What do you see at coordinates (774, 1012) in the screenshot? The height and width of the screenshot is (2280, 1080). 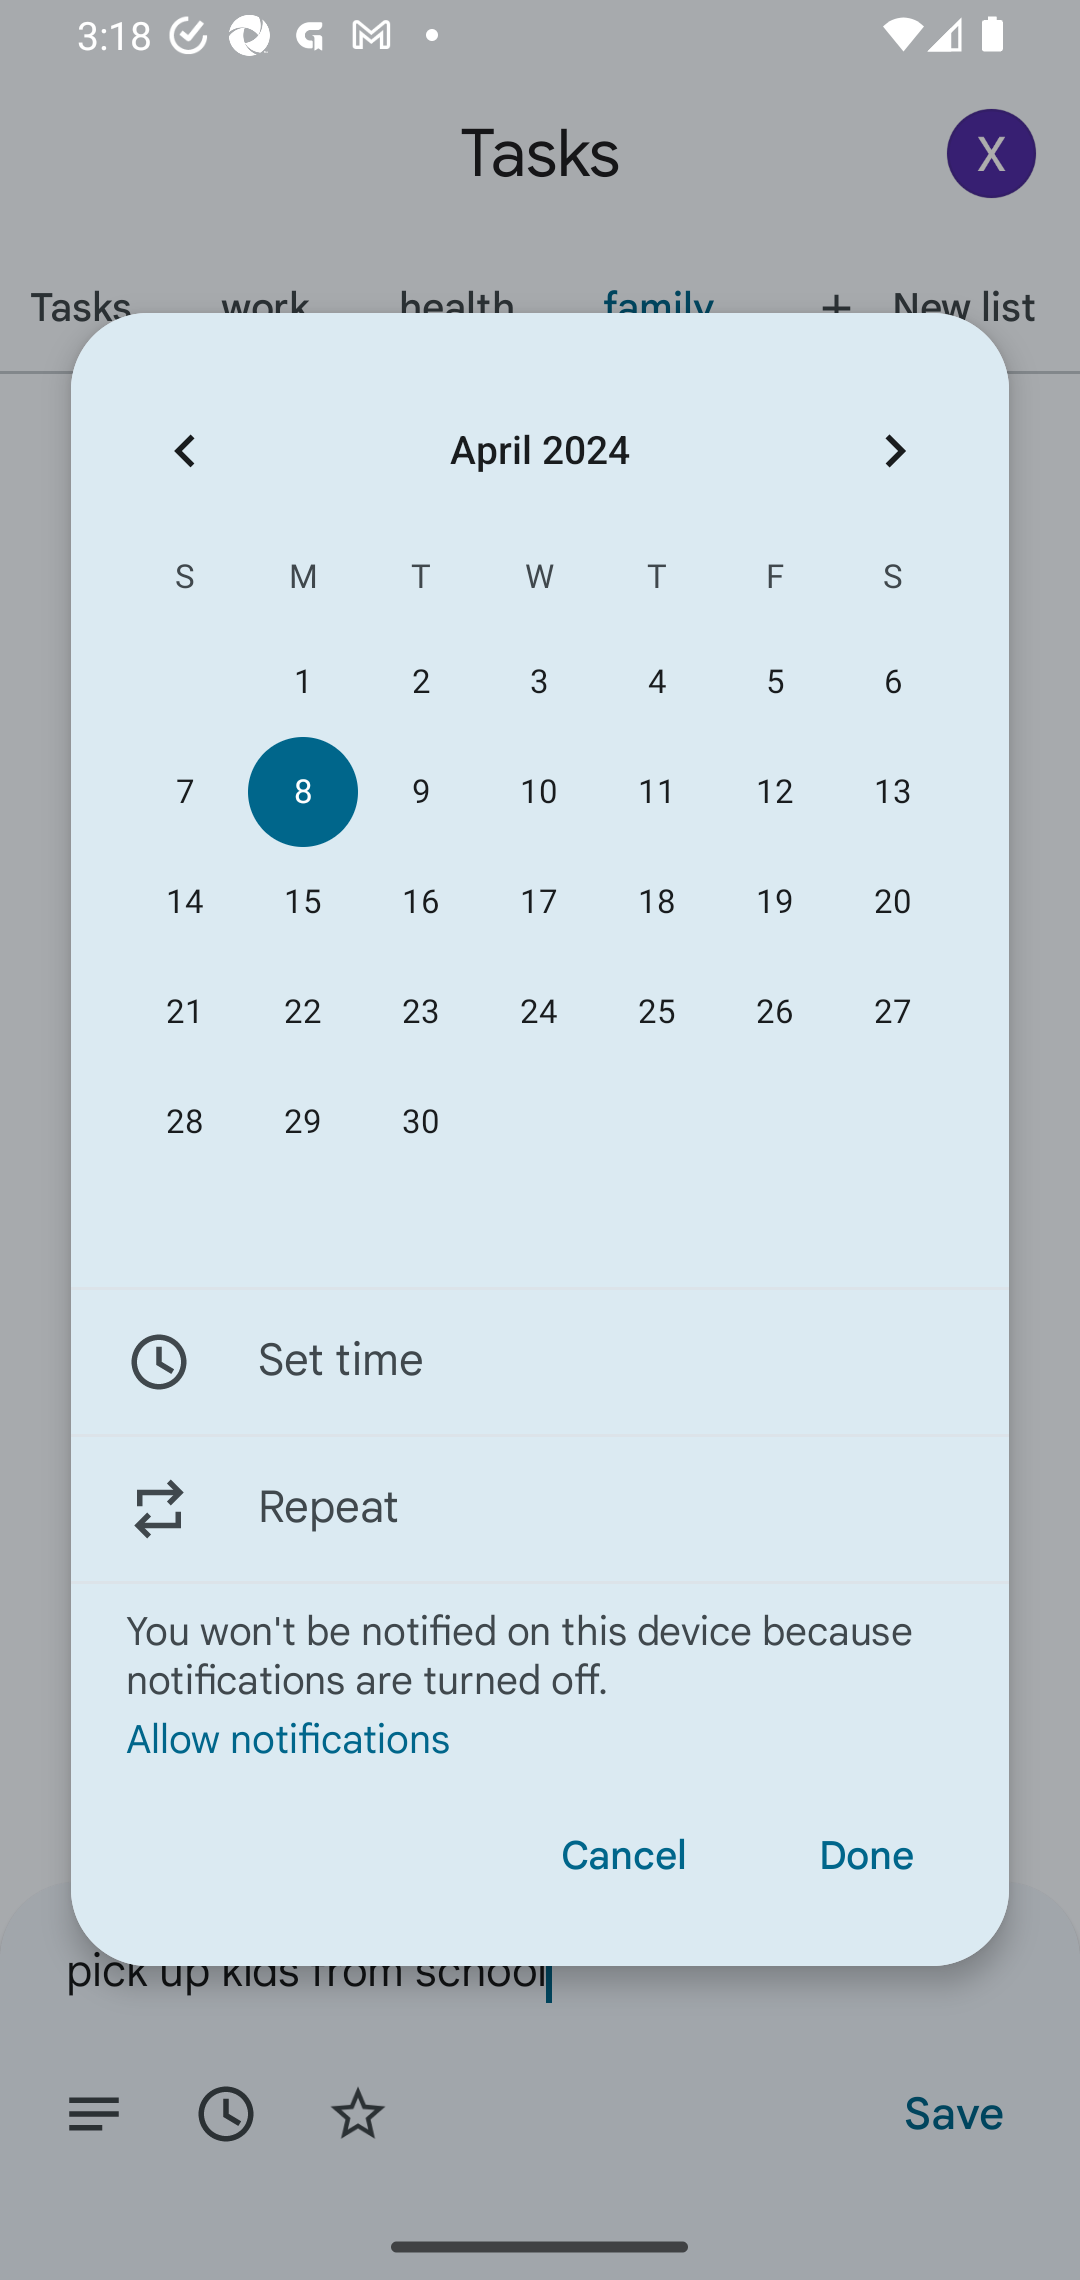 I see `26 26 April 2024` at bounding box center [774, 1012].